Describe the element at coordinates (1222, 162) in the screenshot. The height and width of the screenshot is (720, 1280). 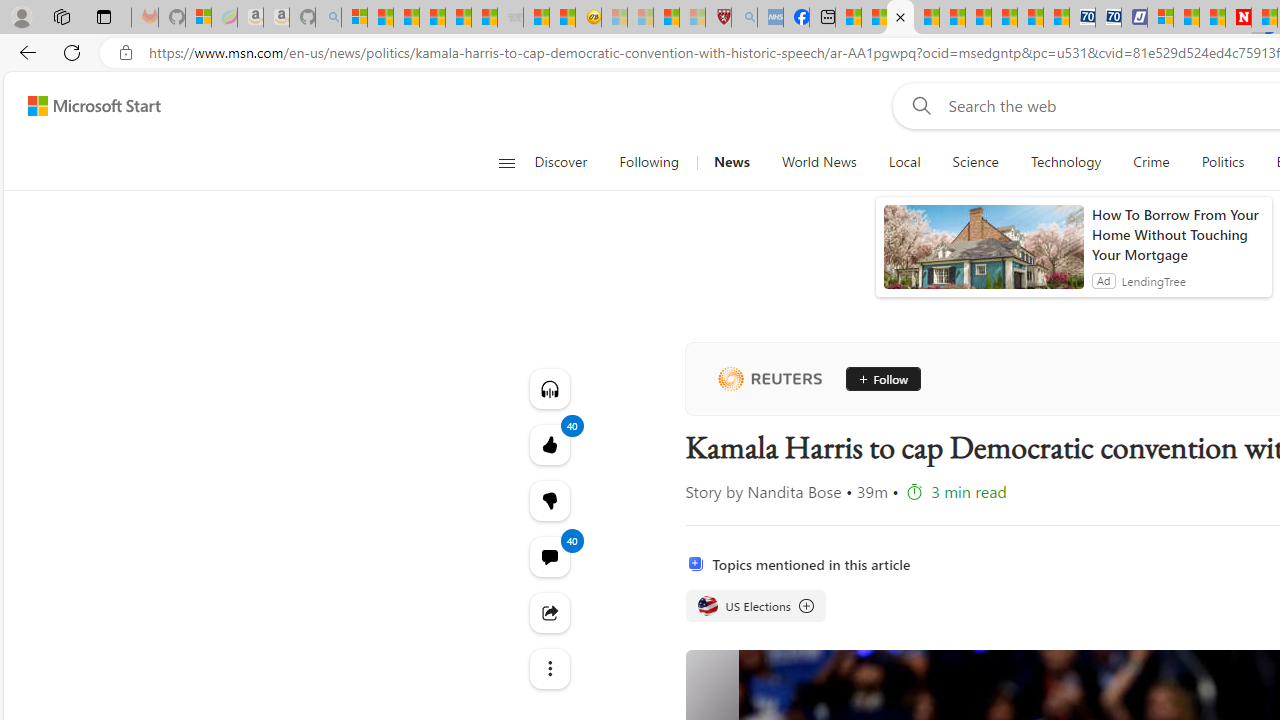
I see `Politics` at that location.